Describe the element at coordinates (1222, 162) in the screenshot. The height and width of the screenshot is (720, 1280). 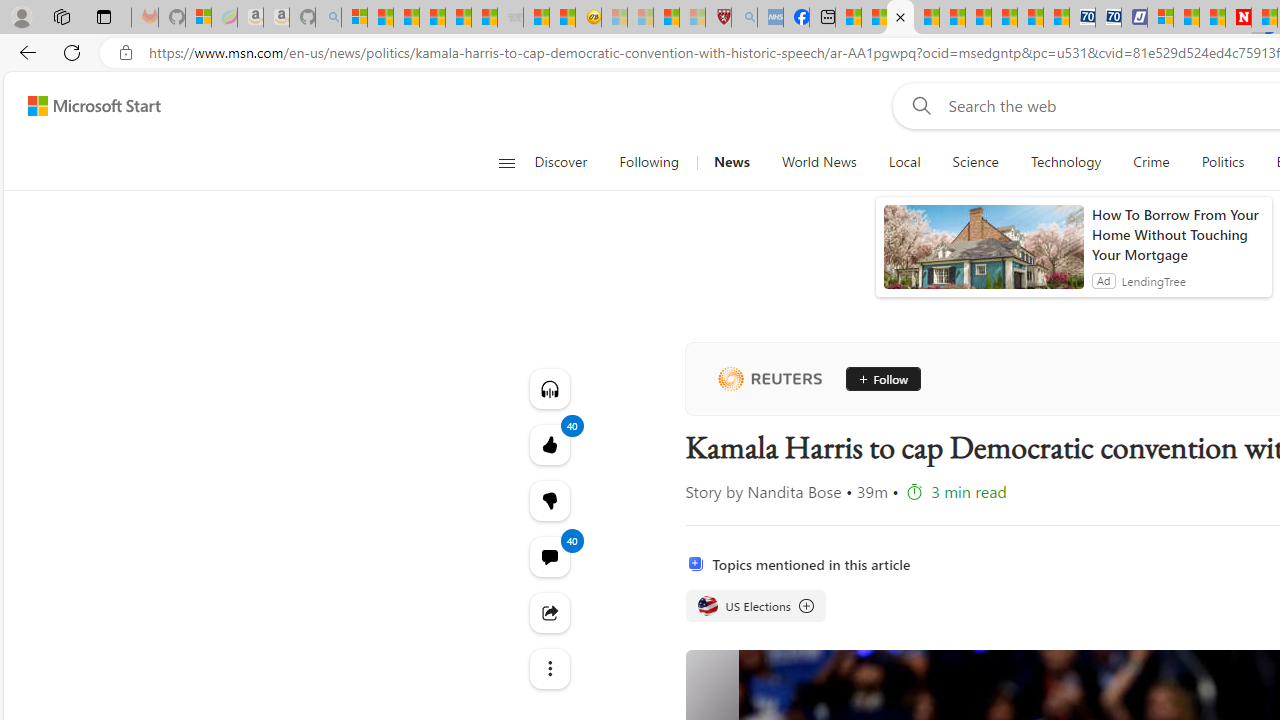
I see `Politics` at that location.